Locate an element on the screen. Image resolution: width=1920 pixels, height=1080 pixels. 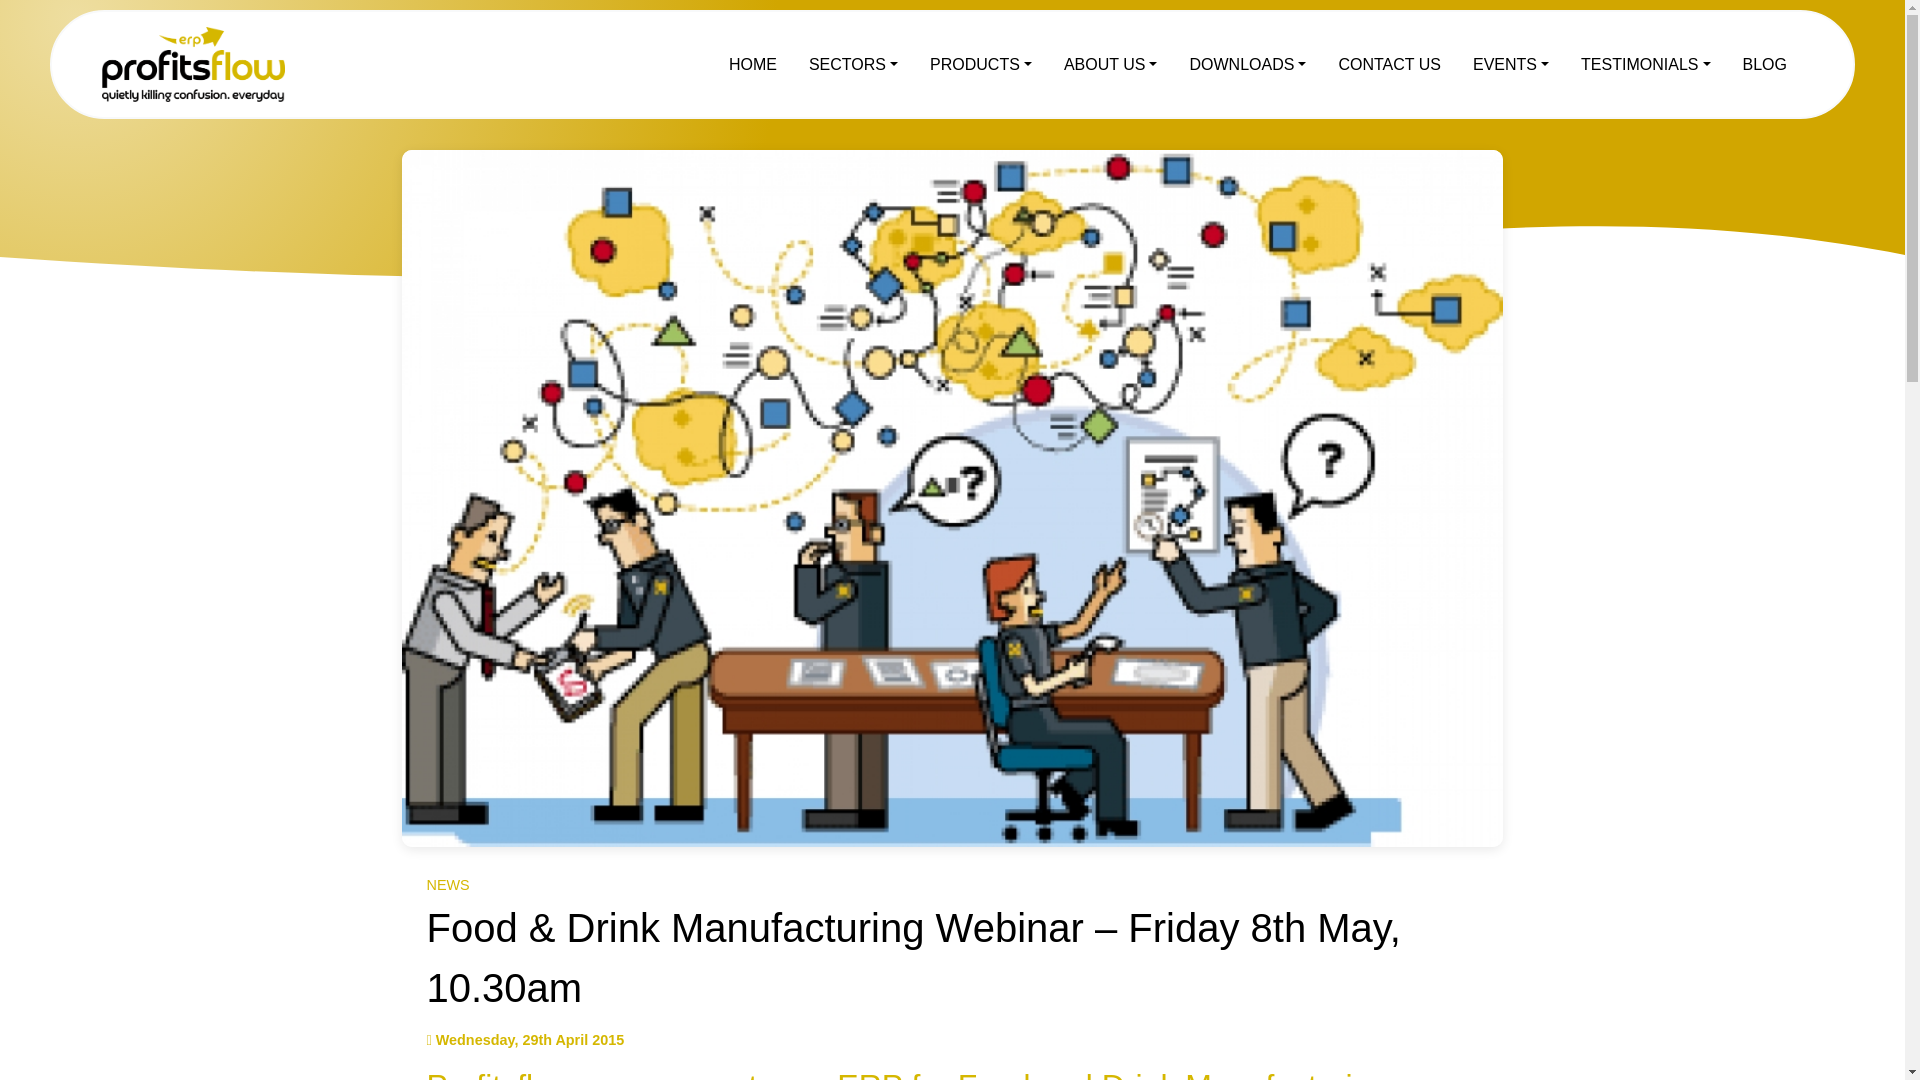
TESTIMONIALS is located at coordinates (1645, 64).